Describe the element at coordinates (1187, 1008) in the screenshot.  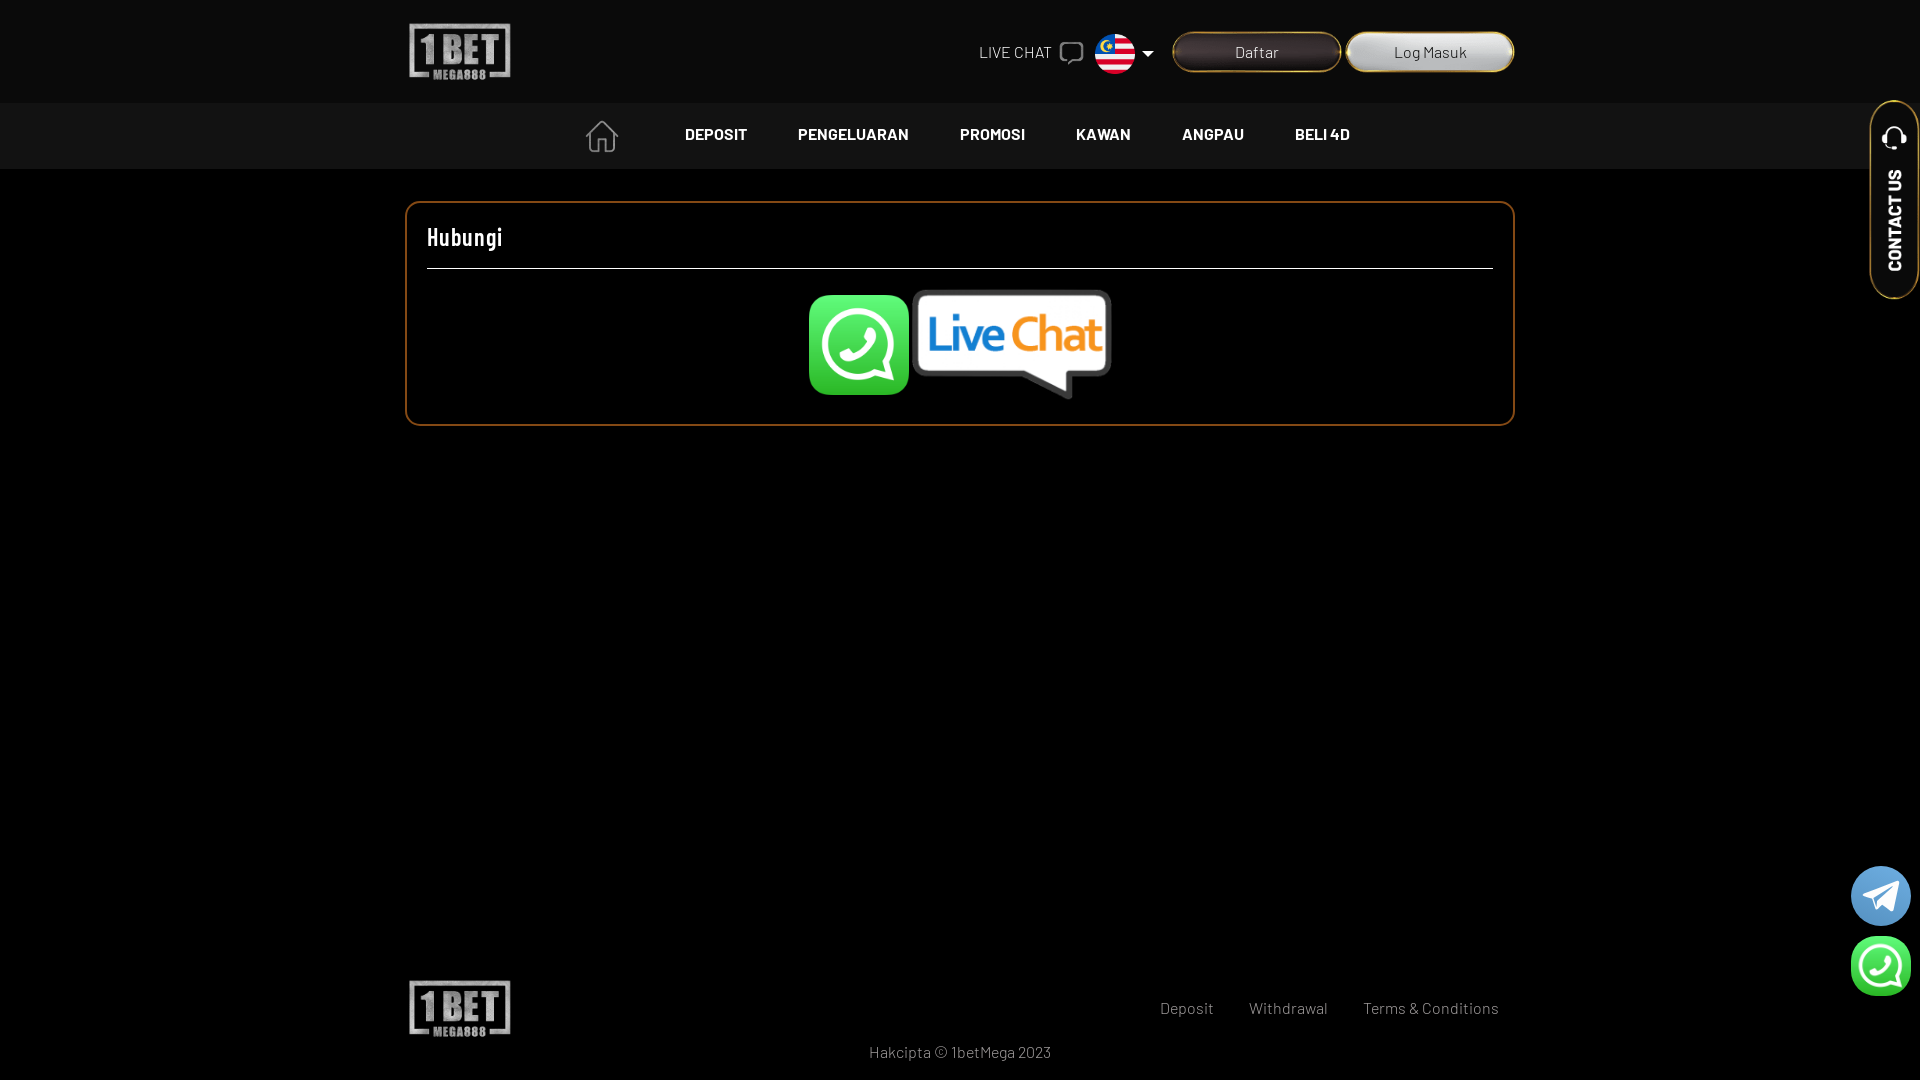
I see `Deposit` at that location.